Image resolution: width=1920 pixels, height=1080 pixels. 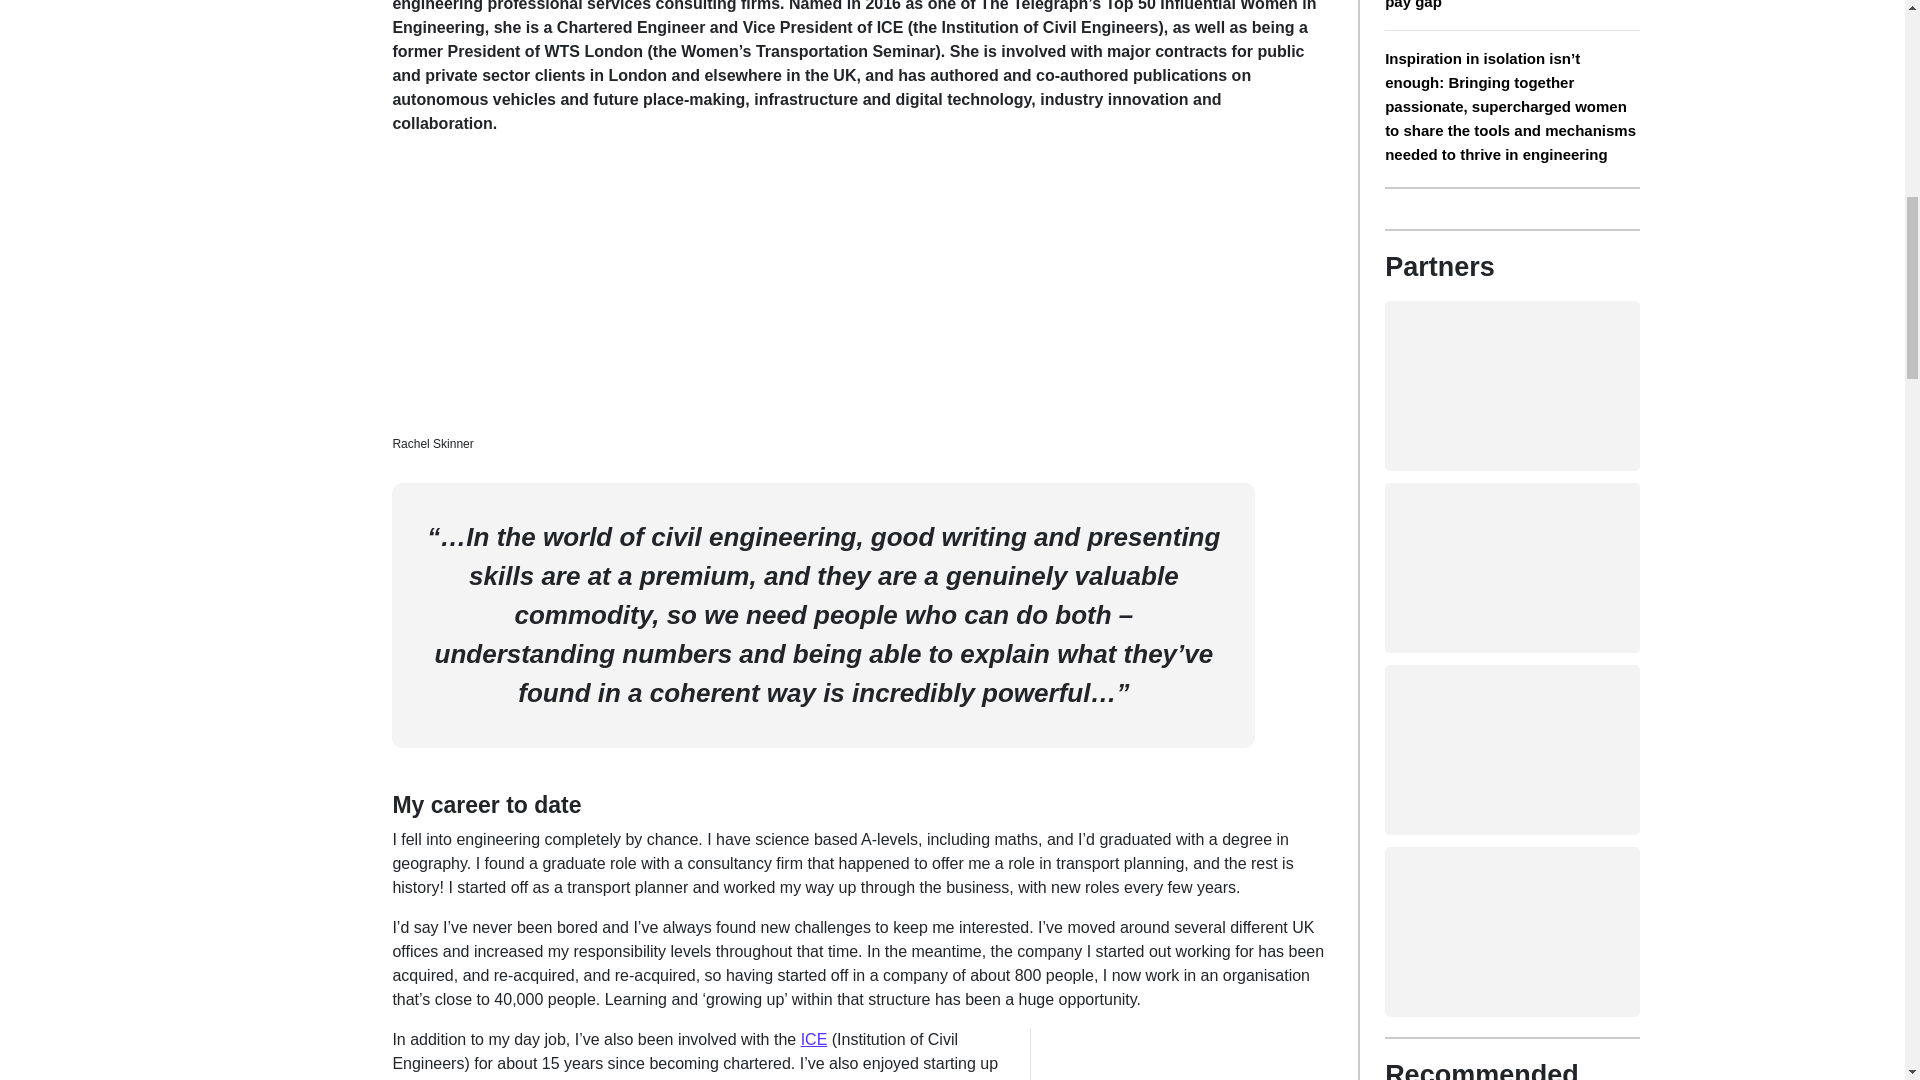 What do you see at coordinates (814, 1039) in the screenshot?
I see `ICE` at bounding box center [814, 1039].